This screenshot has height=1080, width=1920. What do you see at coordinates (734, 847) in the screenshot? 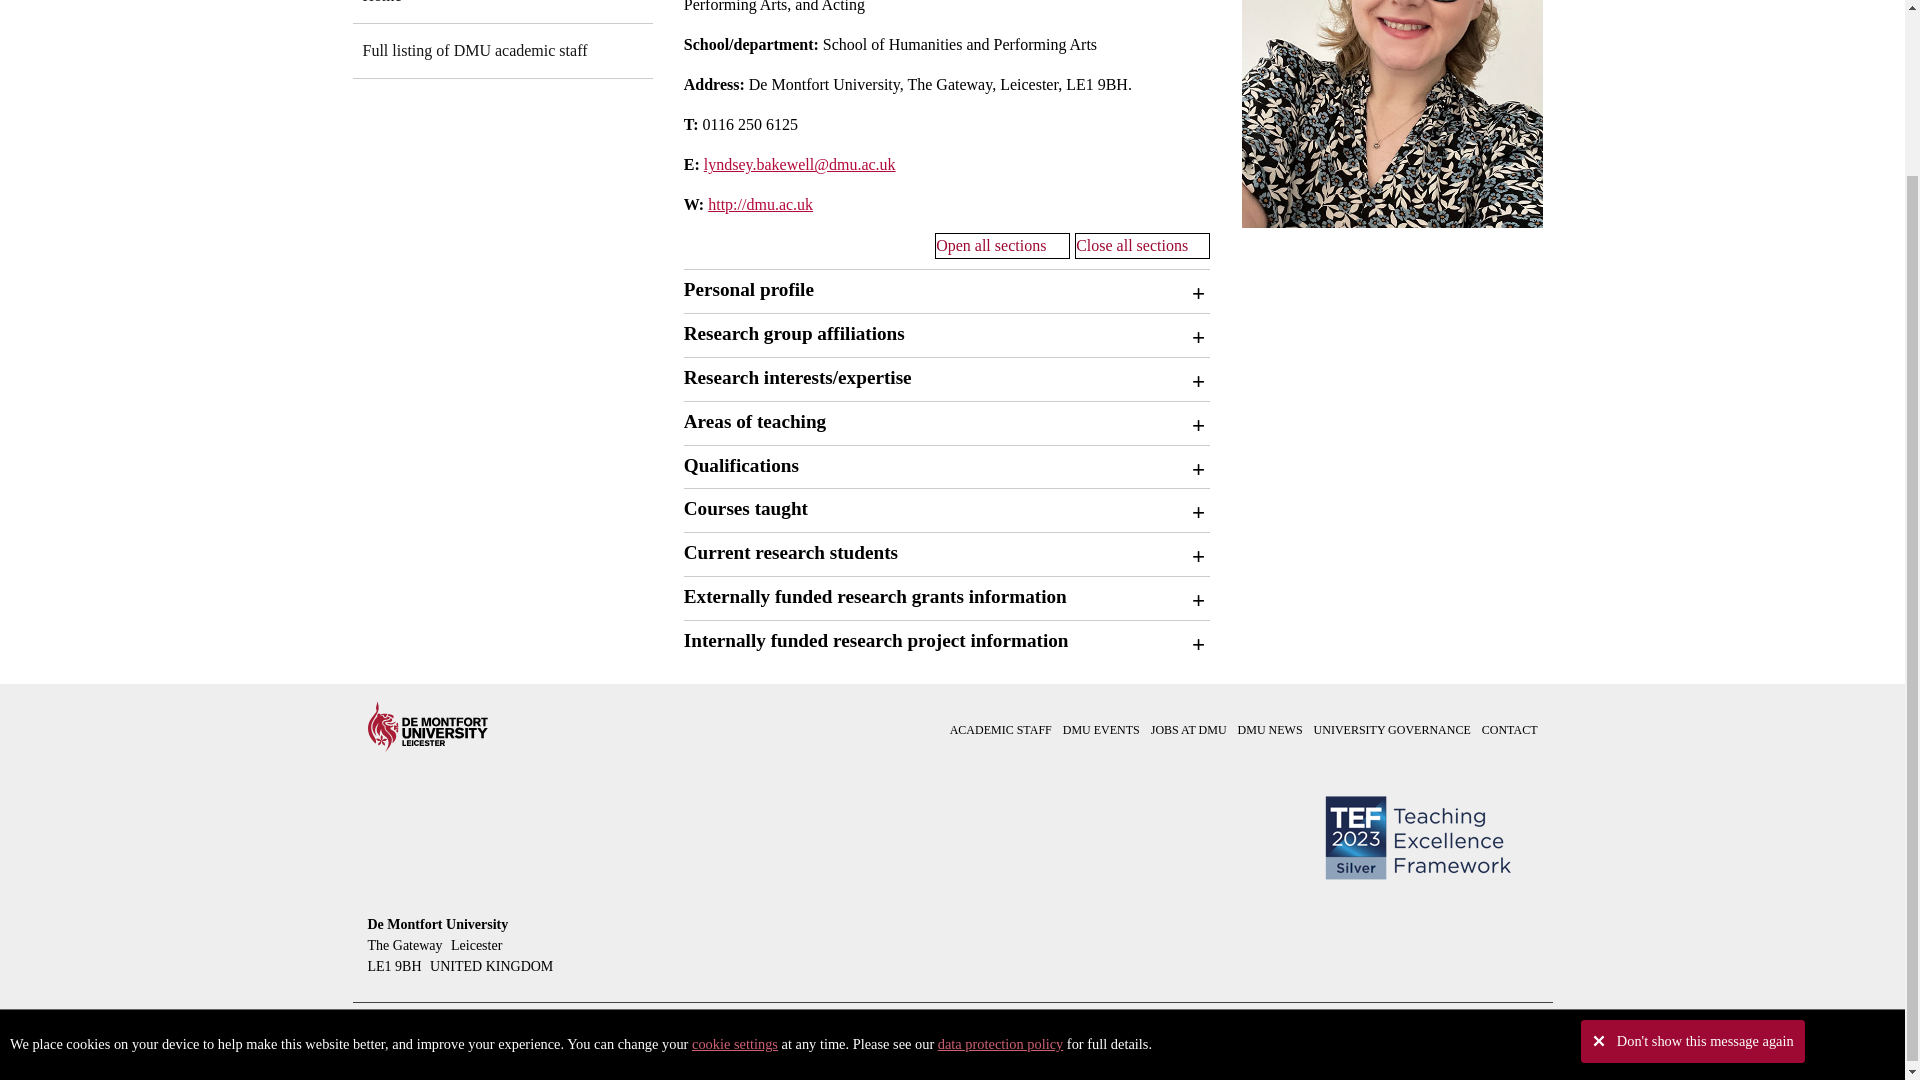
I see `cookie settings` at bounding box center [734, 847].